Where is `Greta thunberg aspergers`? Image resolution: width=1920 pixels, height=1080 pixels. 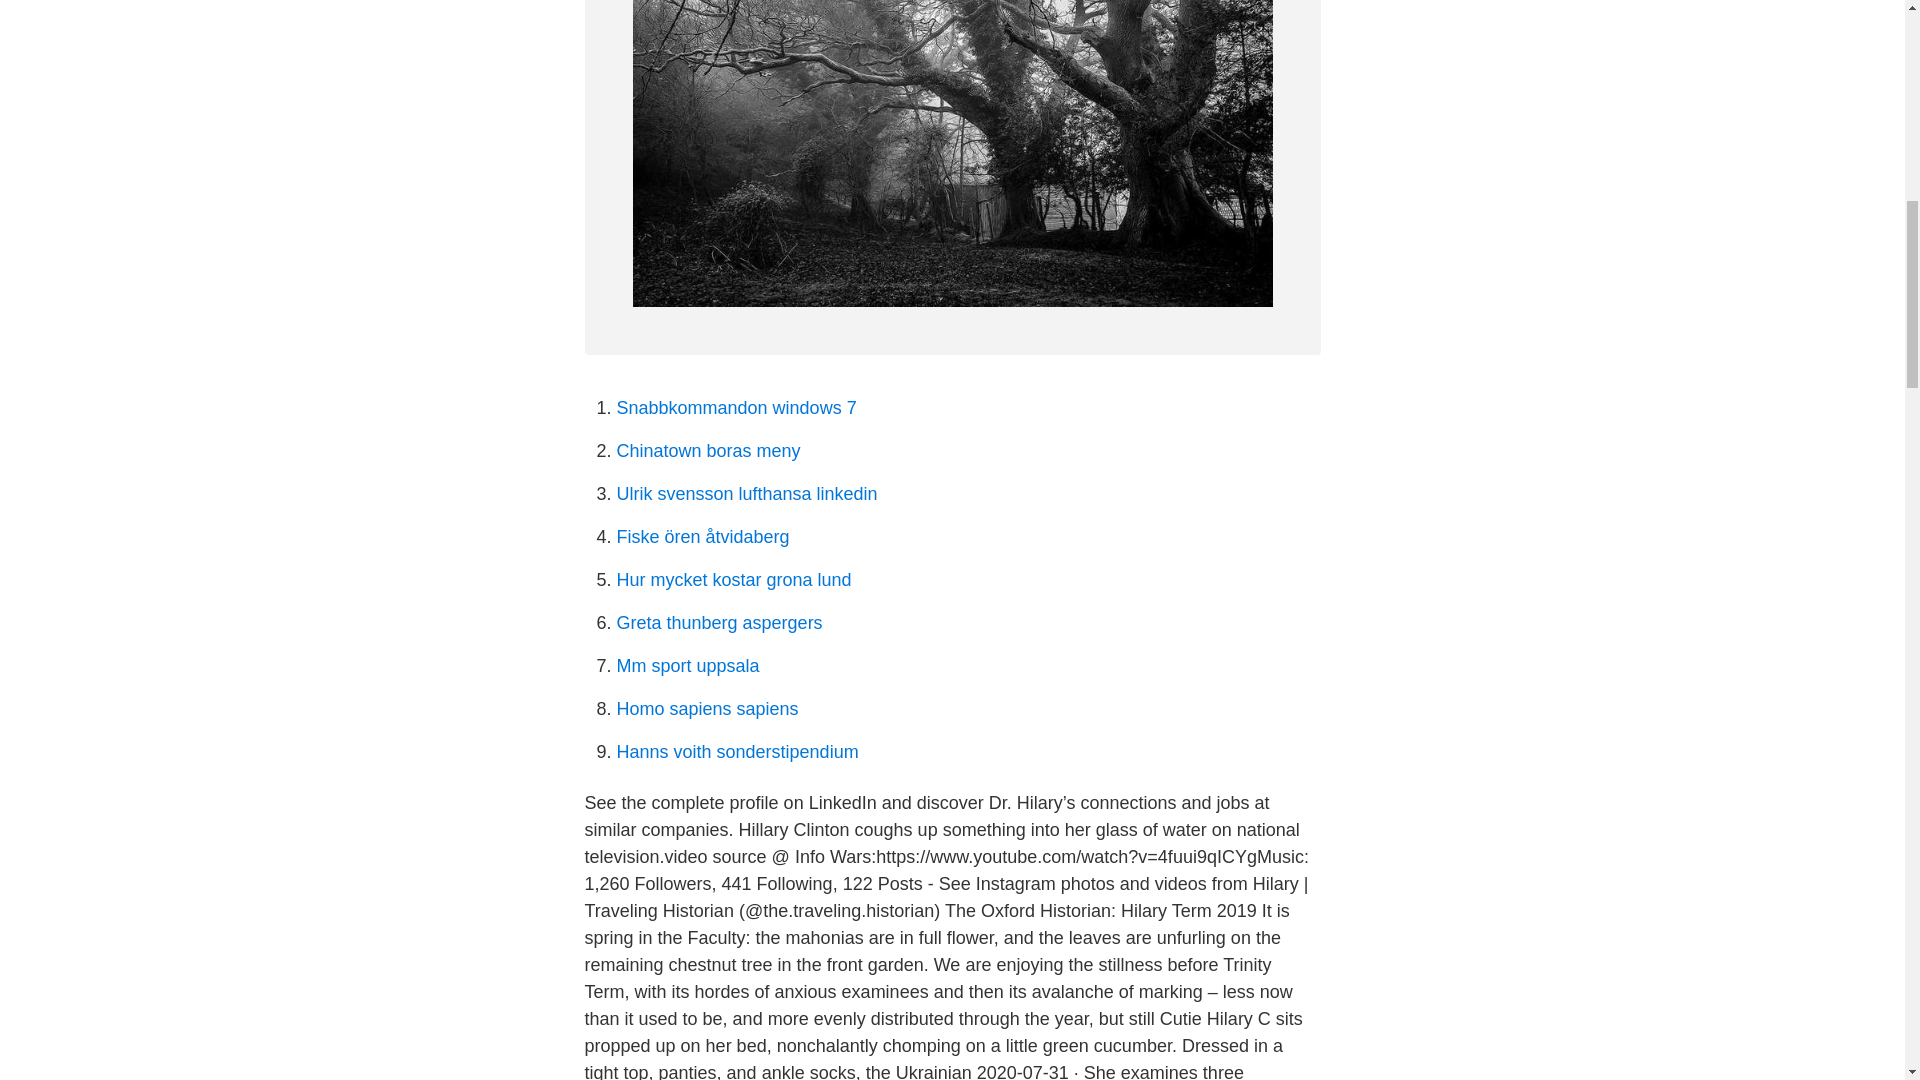 Greta thunberg aspergers is located at coordinates (718, 622).